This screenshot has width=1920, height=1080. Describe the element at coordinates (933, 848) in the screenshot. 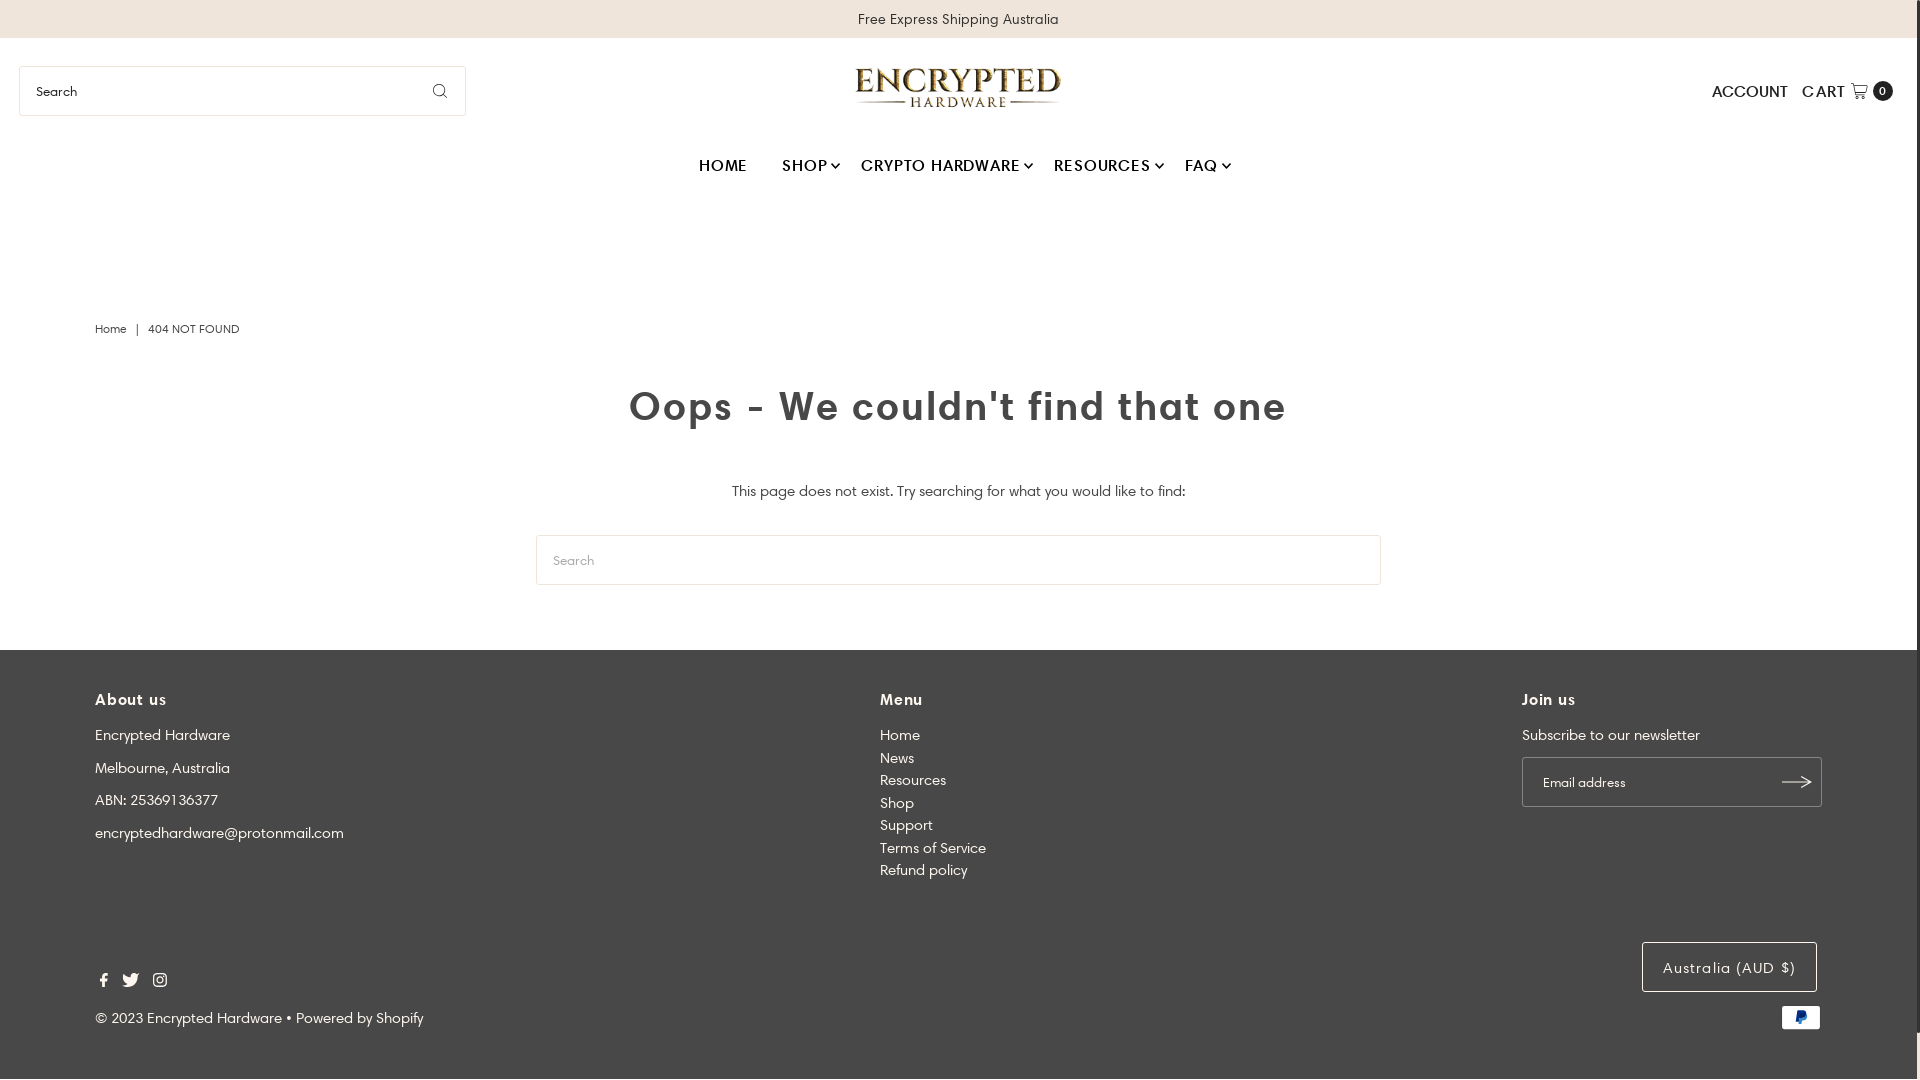

I see `Terms of Service` at that location.